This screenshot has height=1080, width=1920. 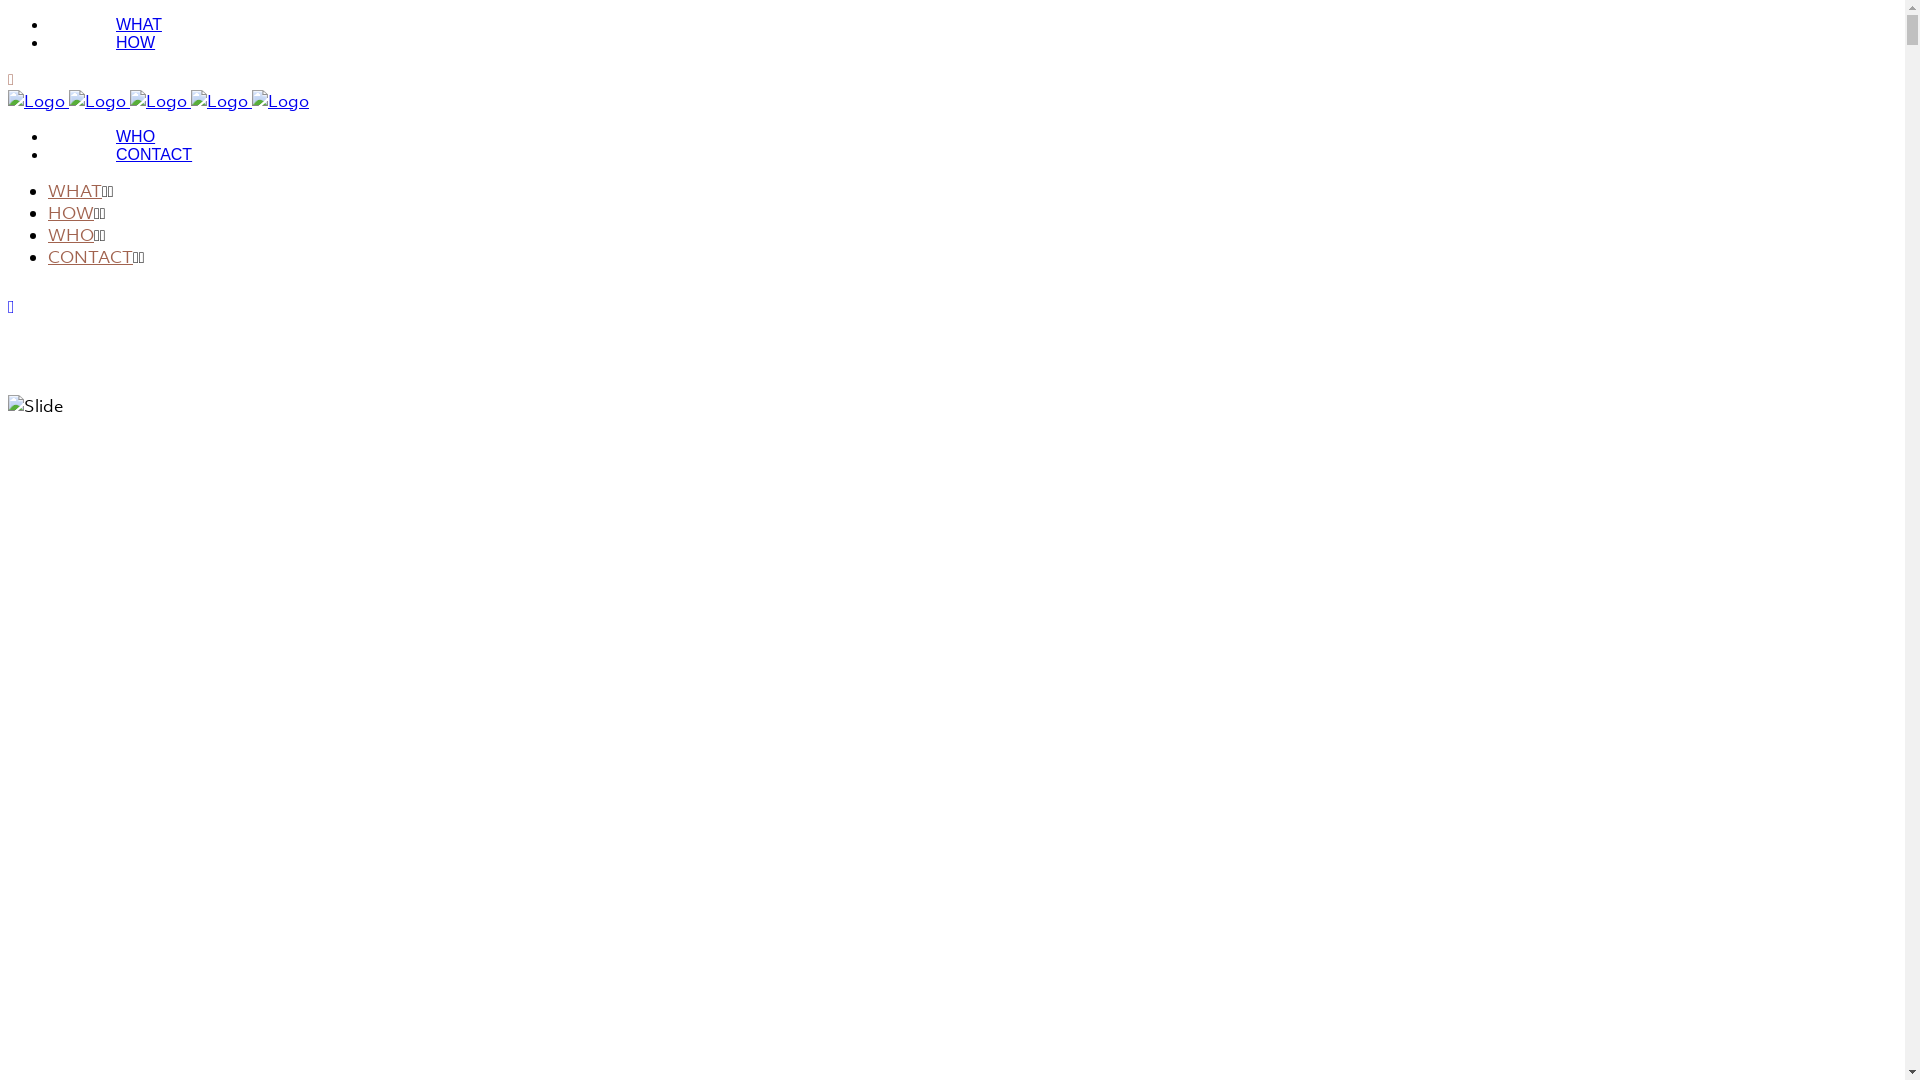 I want to click on WHO, so click(x=71, y=235).